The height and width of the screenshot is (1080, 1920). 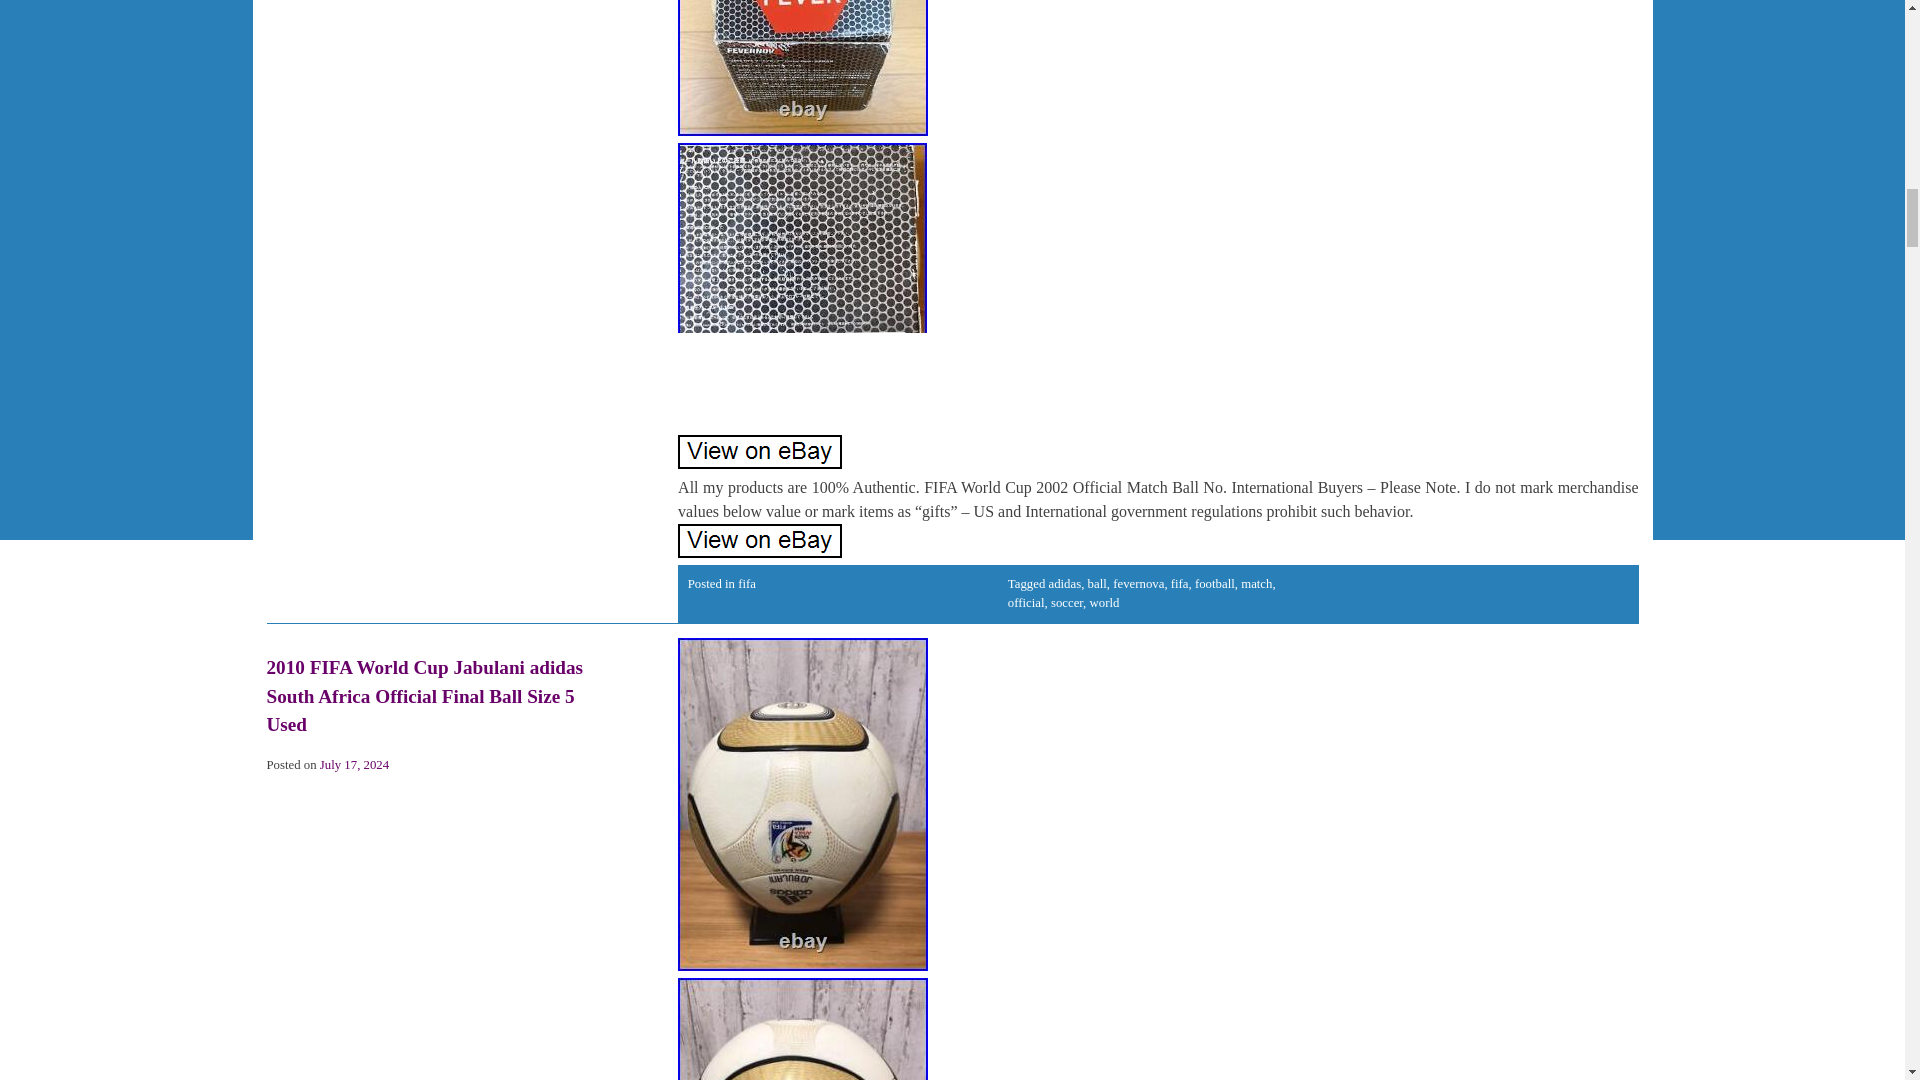 I want to click on world, so click(x=1104, y=603).